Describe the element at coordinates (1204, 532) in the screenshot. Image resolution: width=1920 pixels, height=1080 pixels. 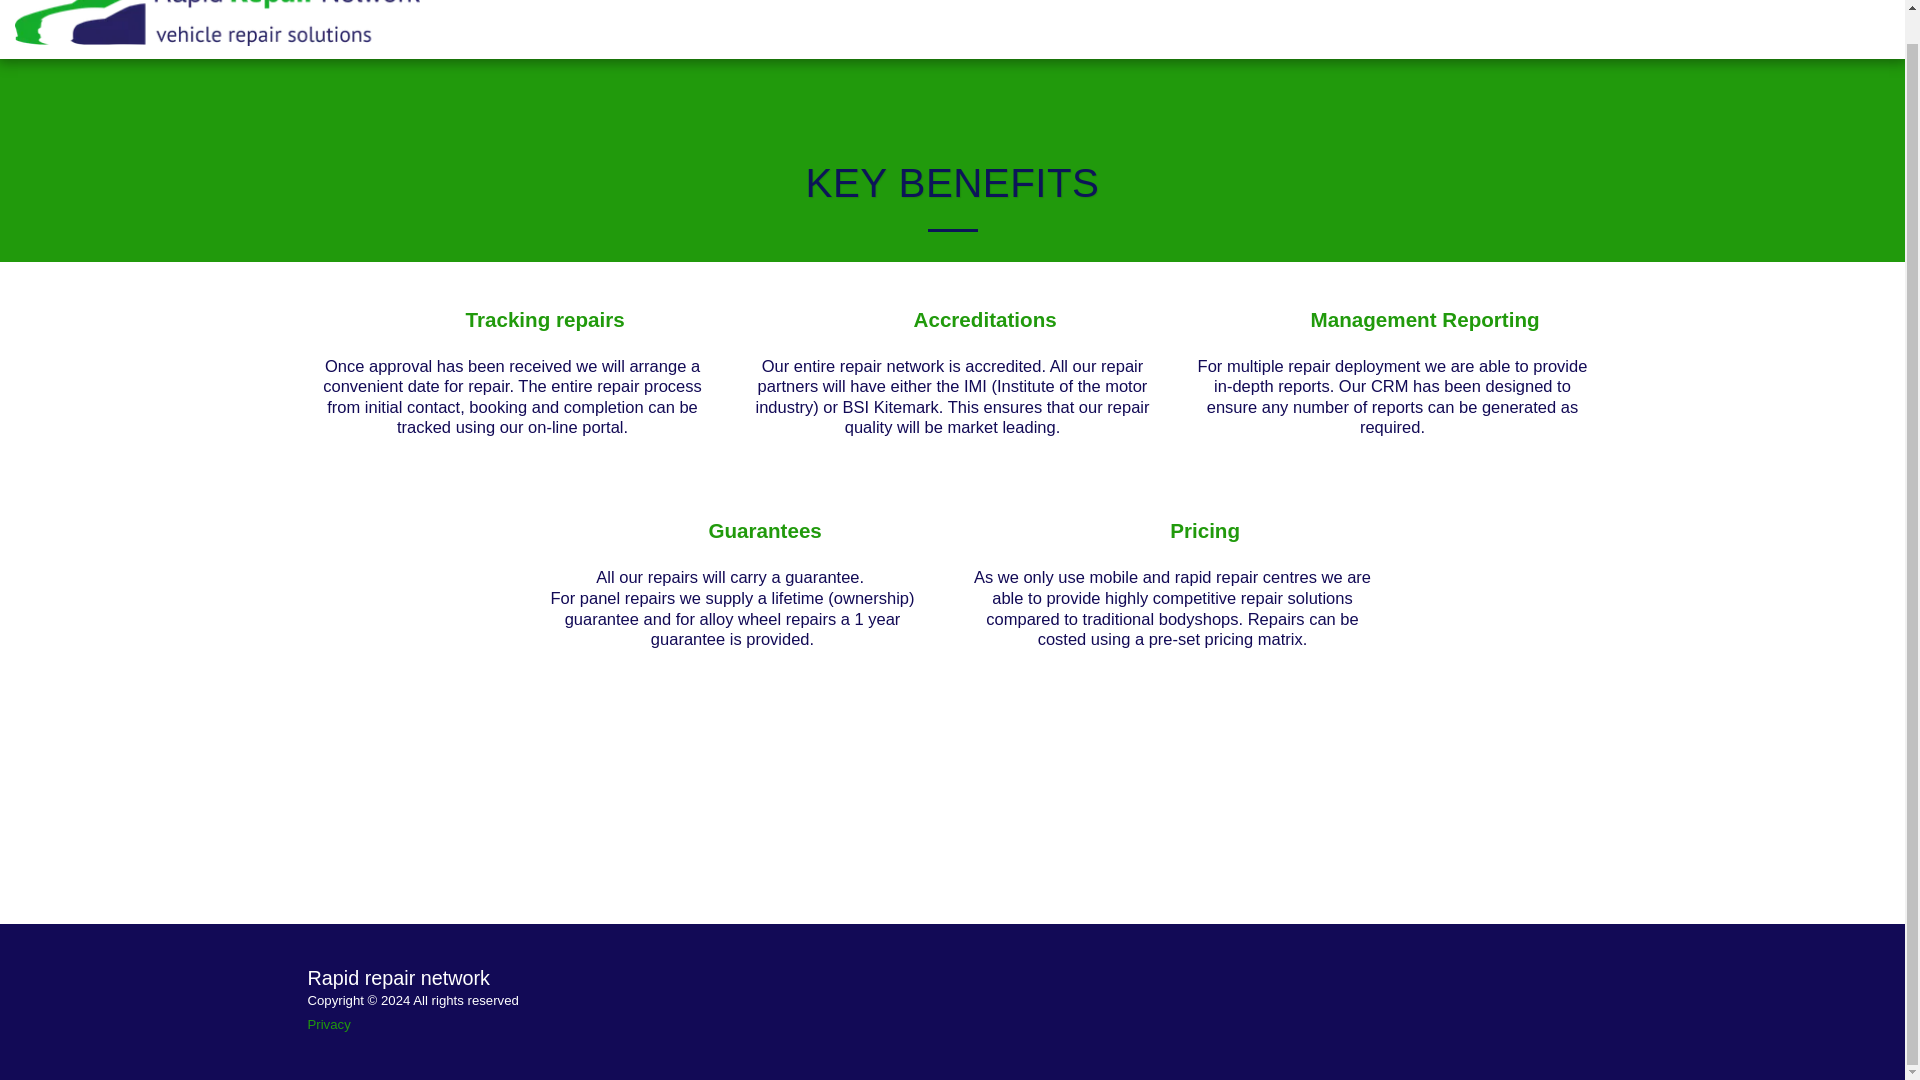
I see `Pricing` at that location.